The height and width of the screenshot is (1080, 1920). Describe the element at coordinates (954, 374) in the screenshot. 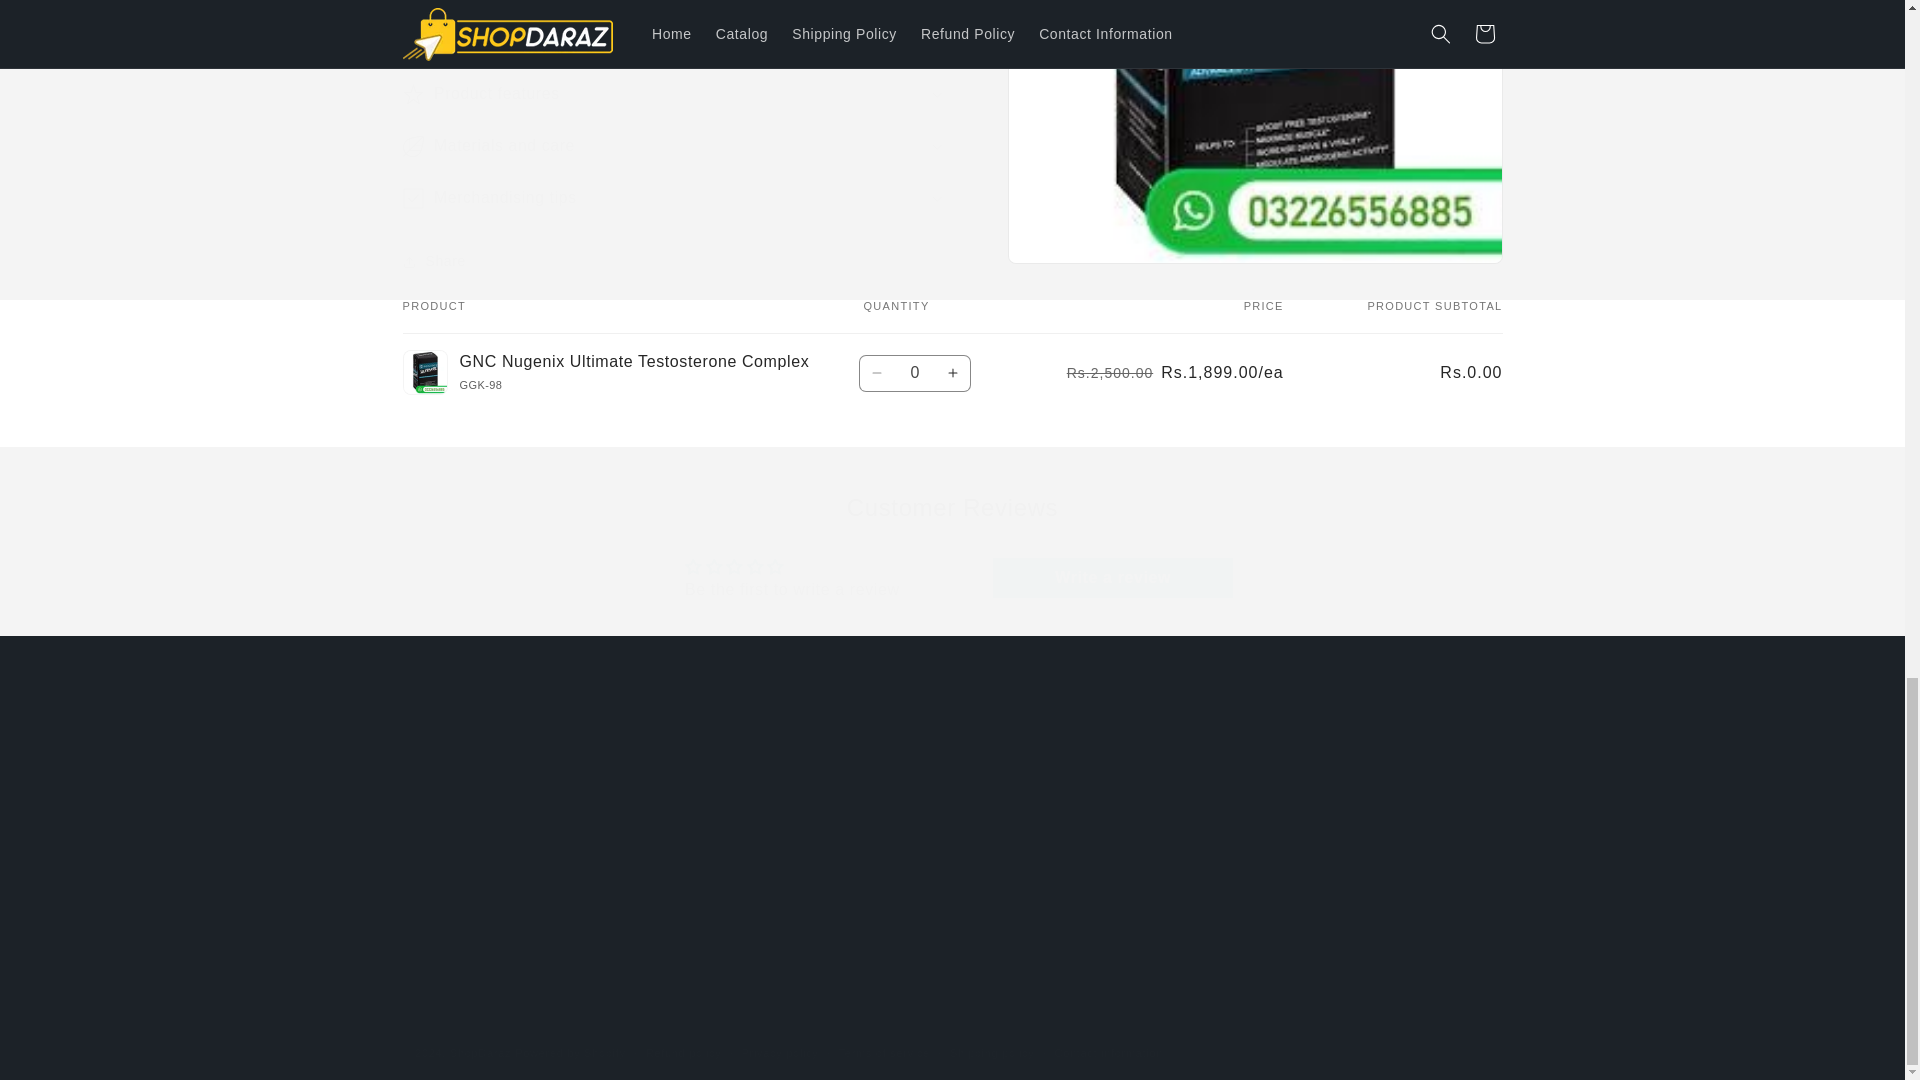

I see `Increase quantity for Default Title` at that location.